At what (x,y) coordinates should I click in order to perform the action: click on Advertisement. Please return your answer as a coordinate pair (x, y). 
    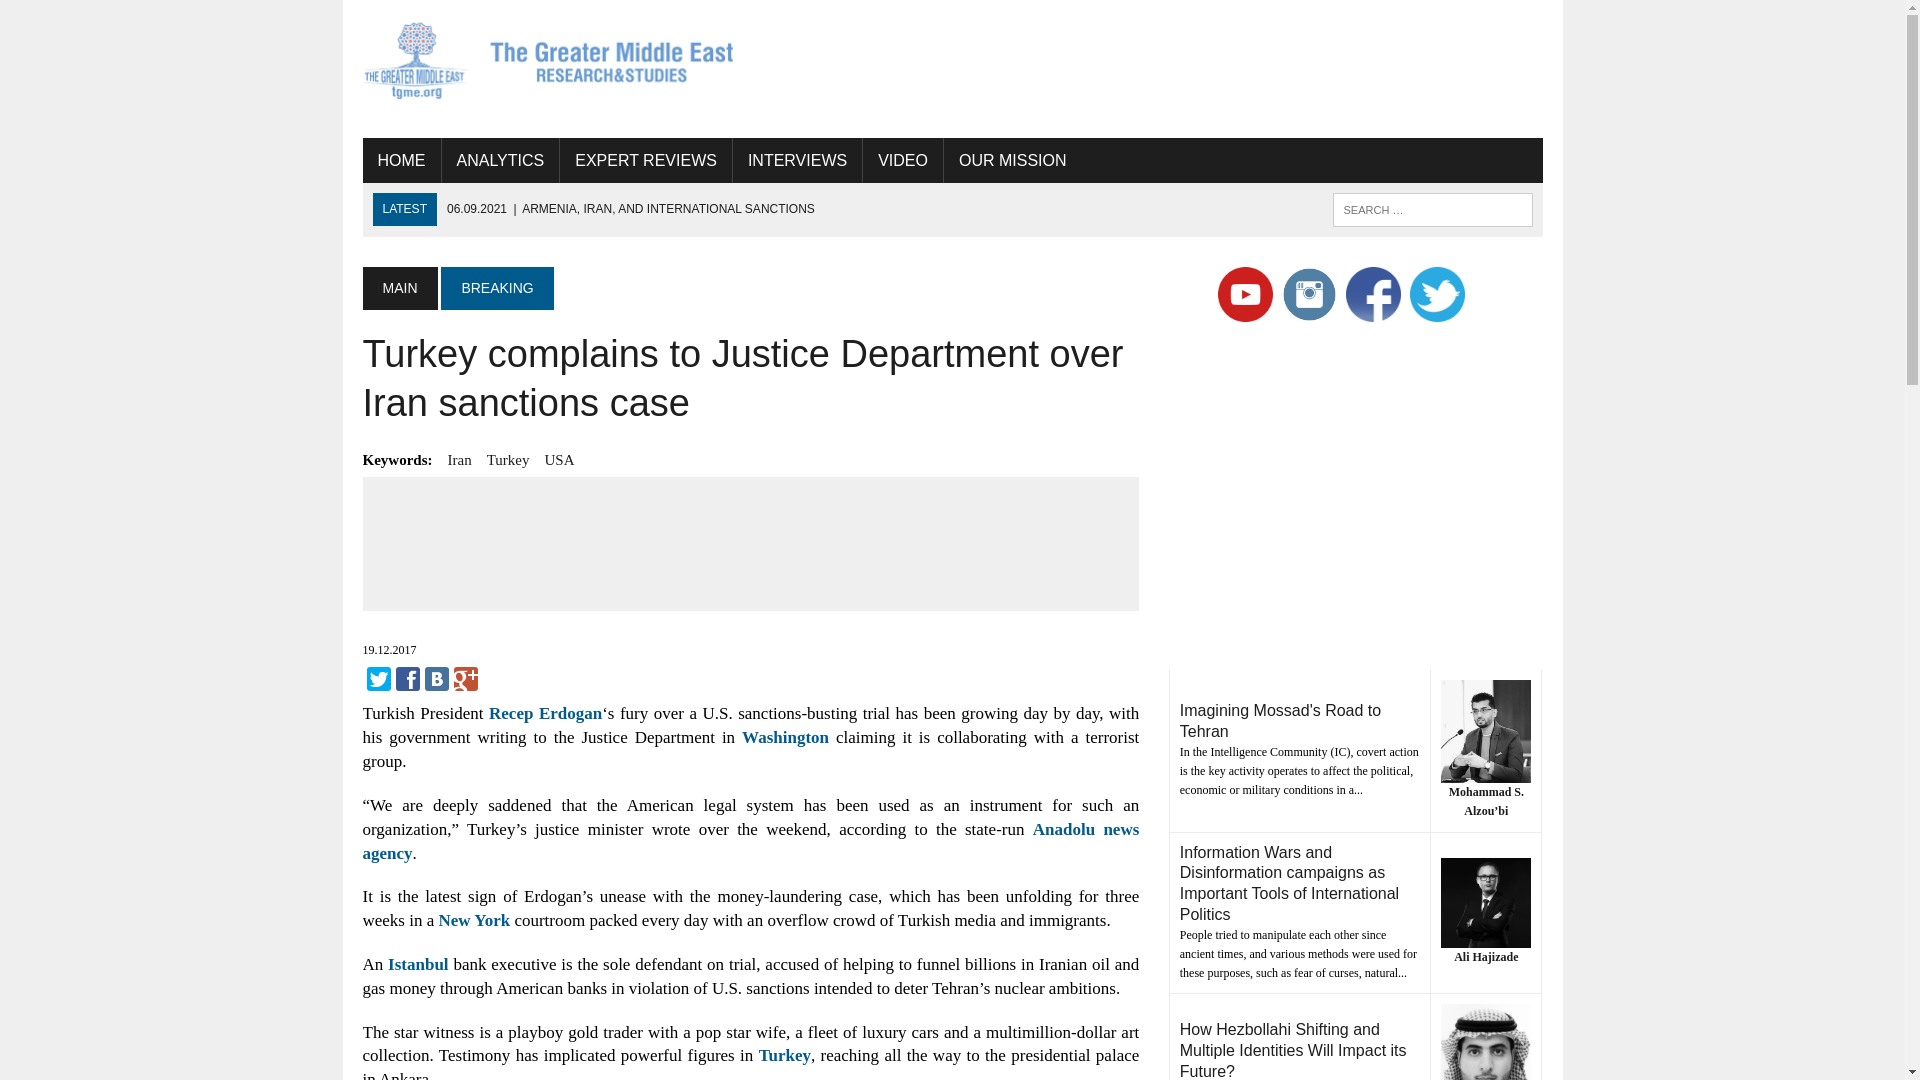
    Looking at the image, I should click on (1178, 65).